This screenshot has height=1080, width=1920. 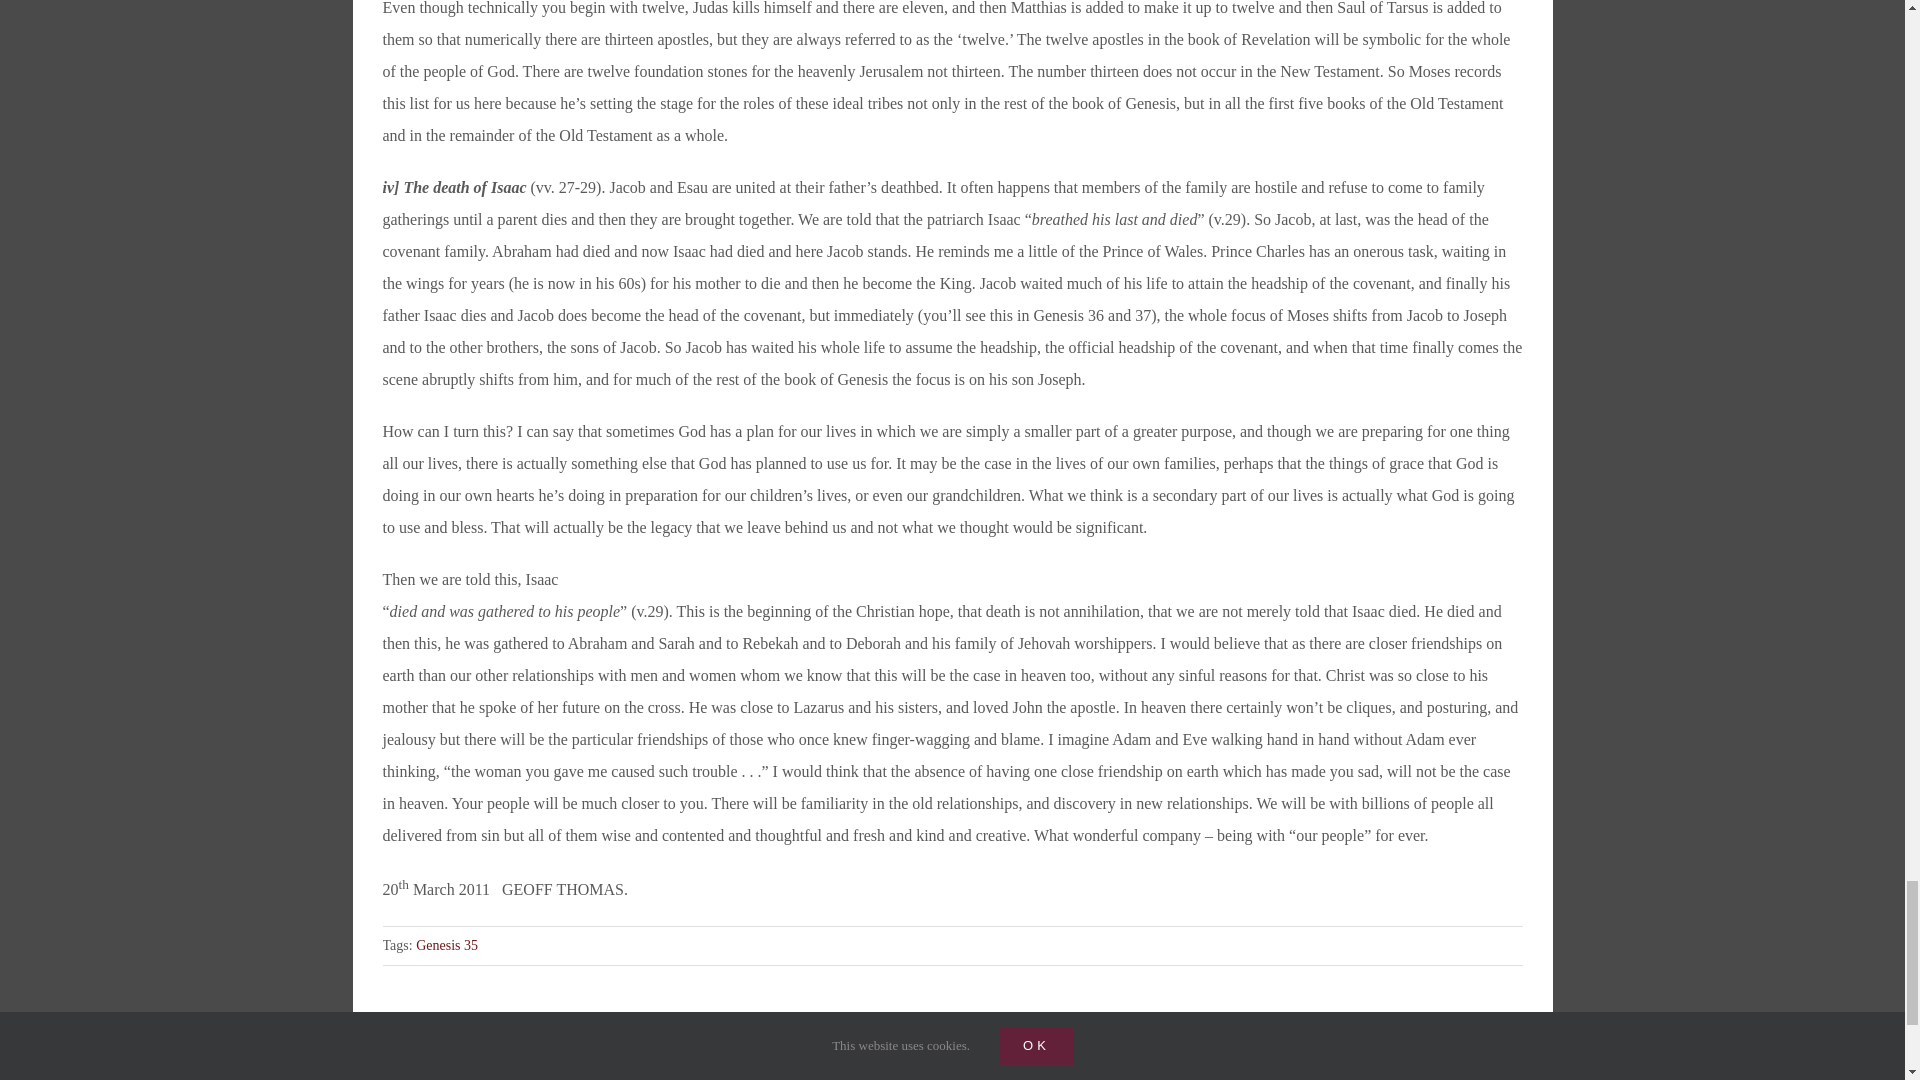 What do you see at coordinates (1366, 1066) in the screenshot?
I see `Facebook` at bounding box center [1366, 1066].